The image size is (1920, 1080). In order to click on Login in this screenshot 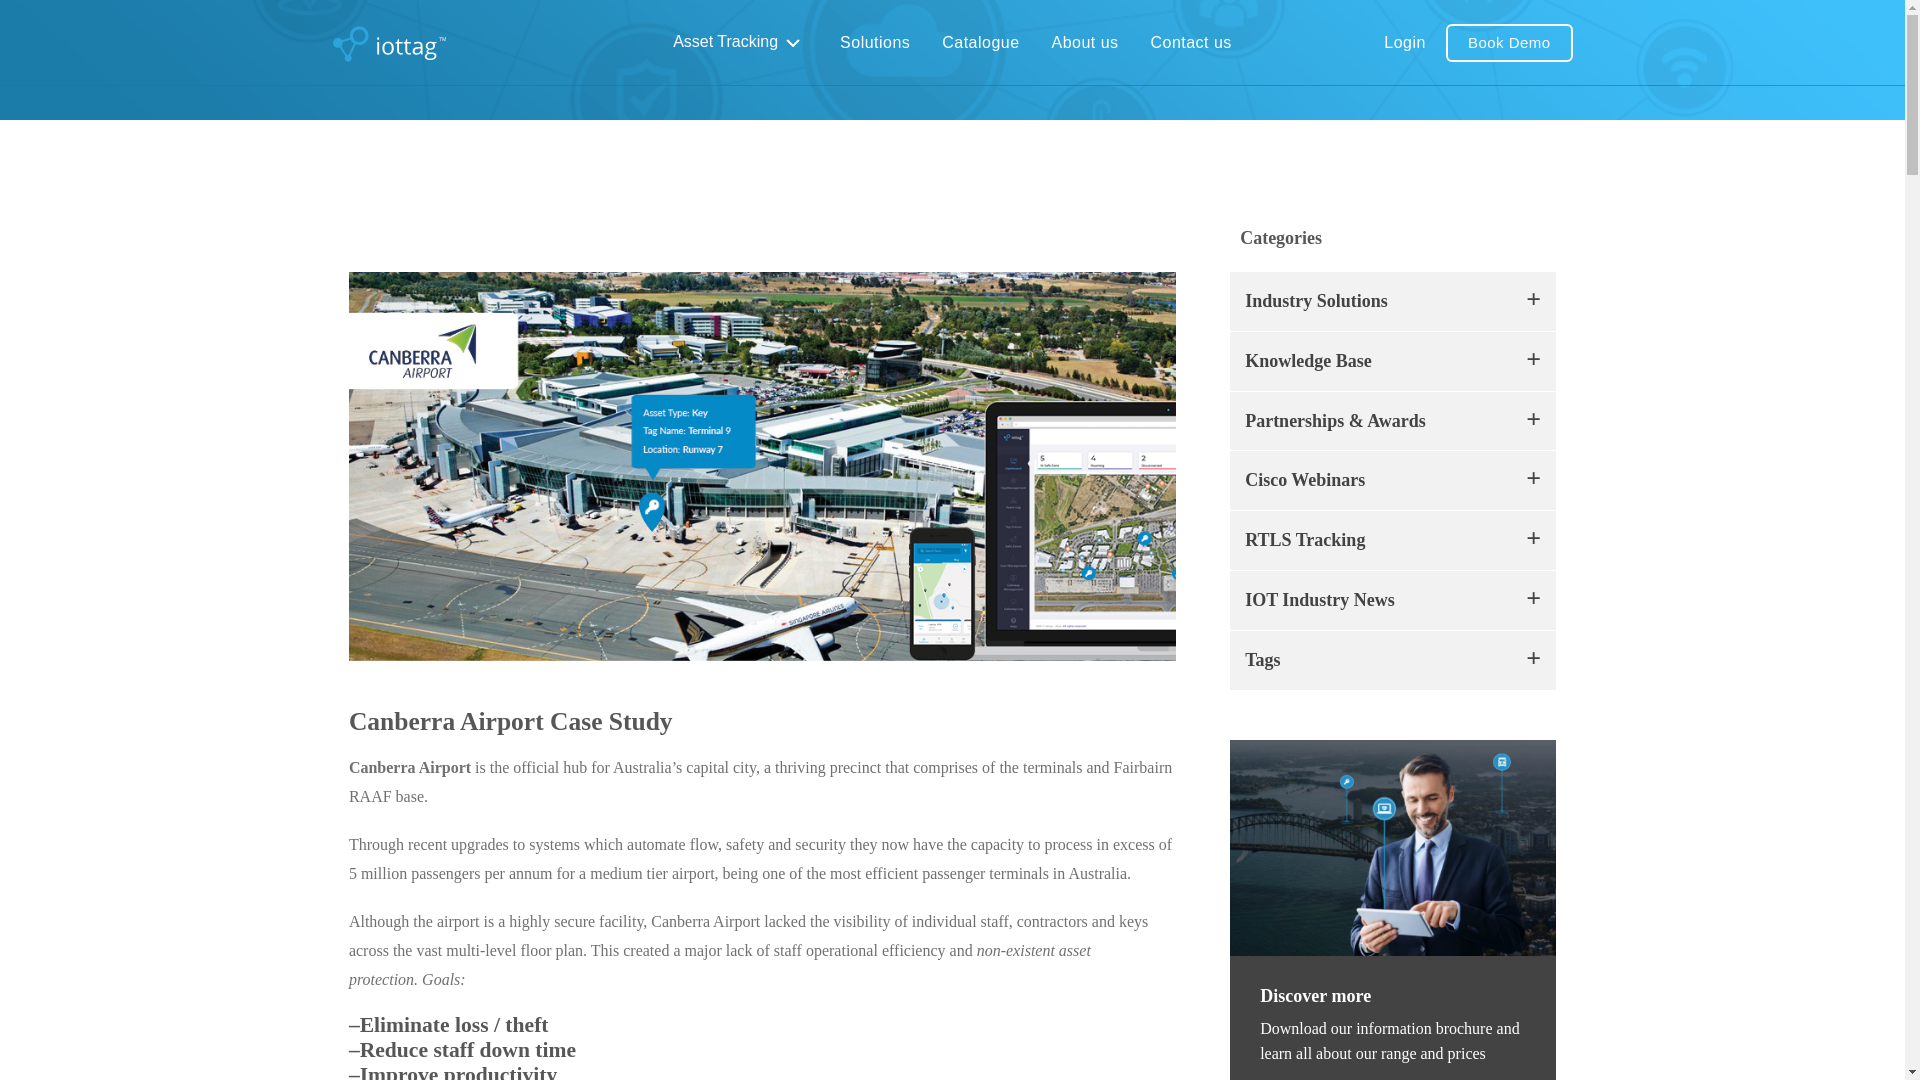, I will do `click(1404, 43)`.